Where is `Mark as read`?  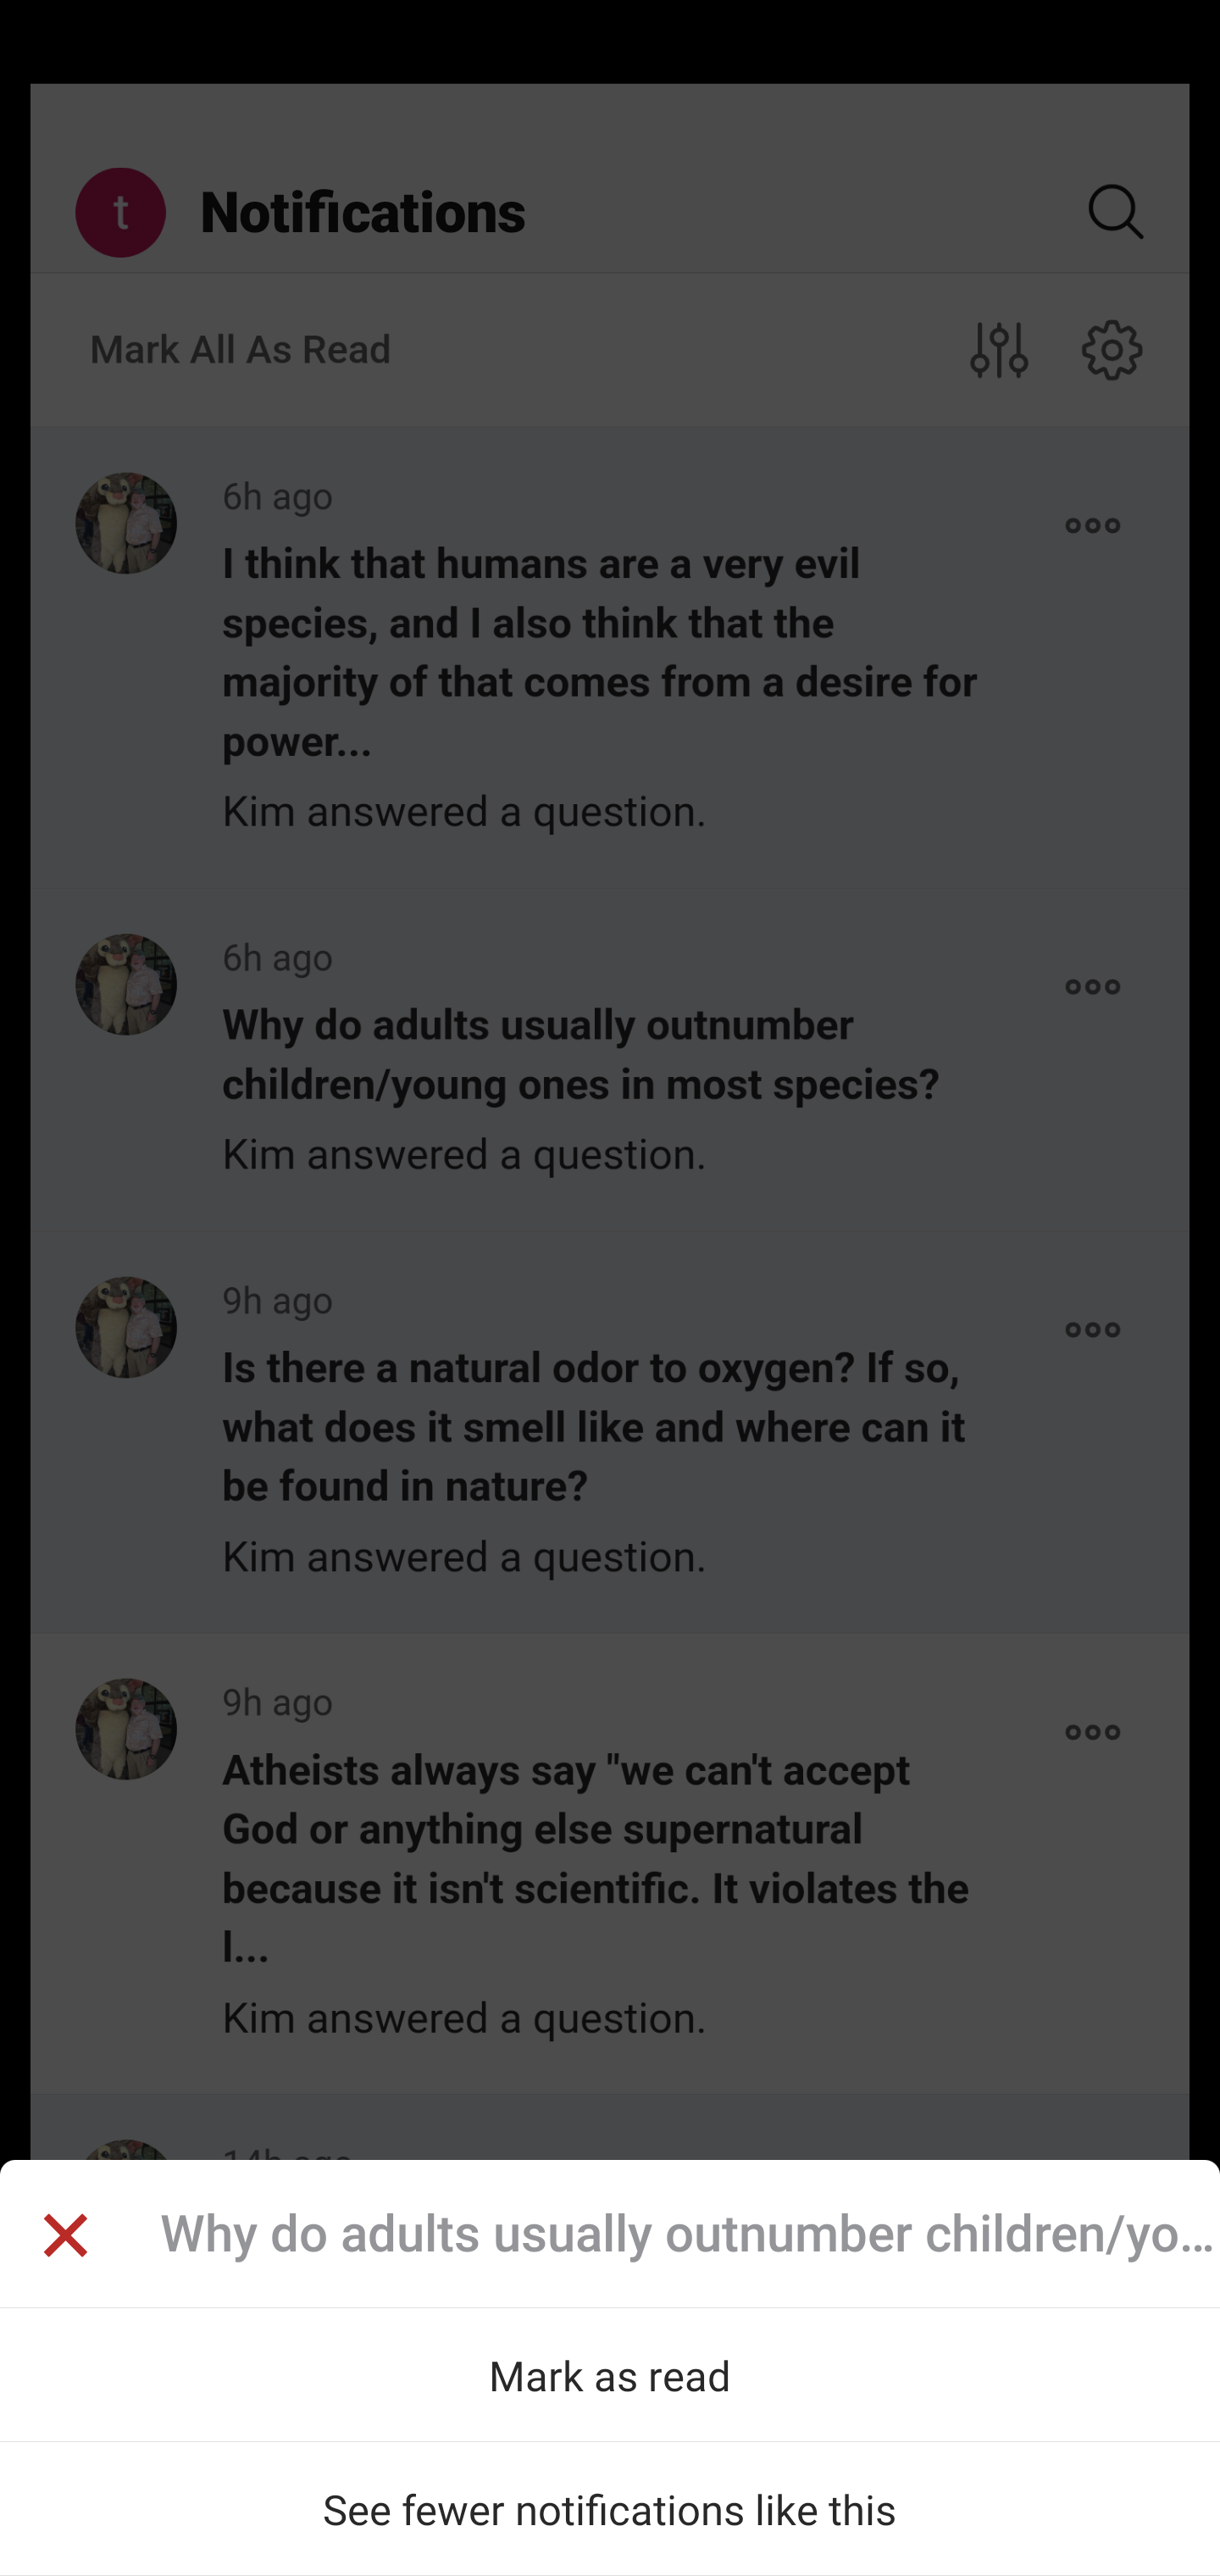 Mark as read is located at coordinates (610, 2374).